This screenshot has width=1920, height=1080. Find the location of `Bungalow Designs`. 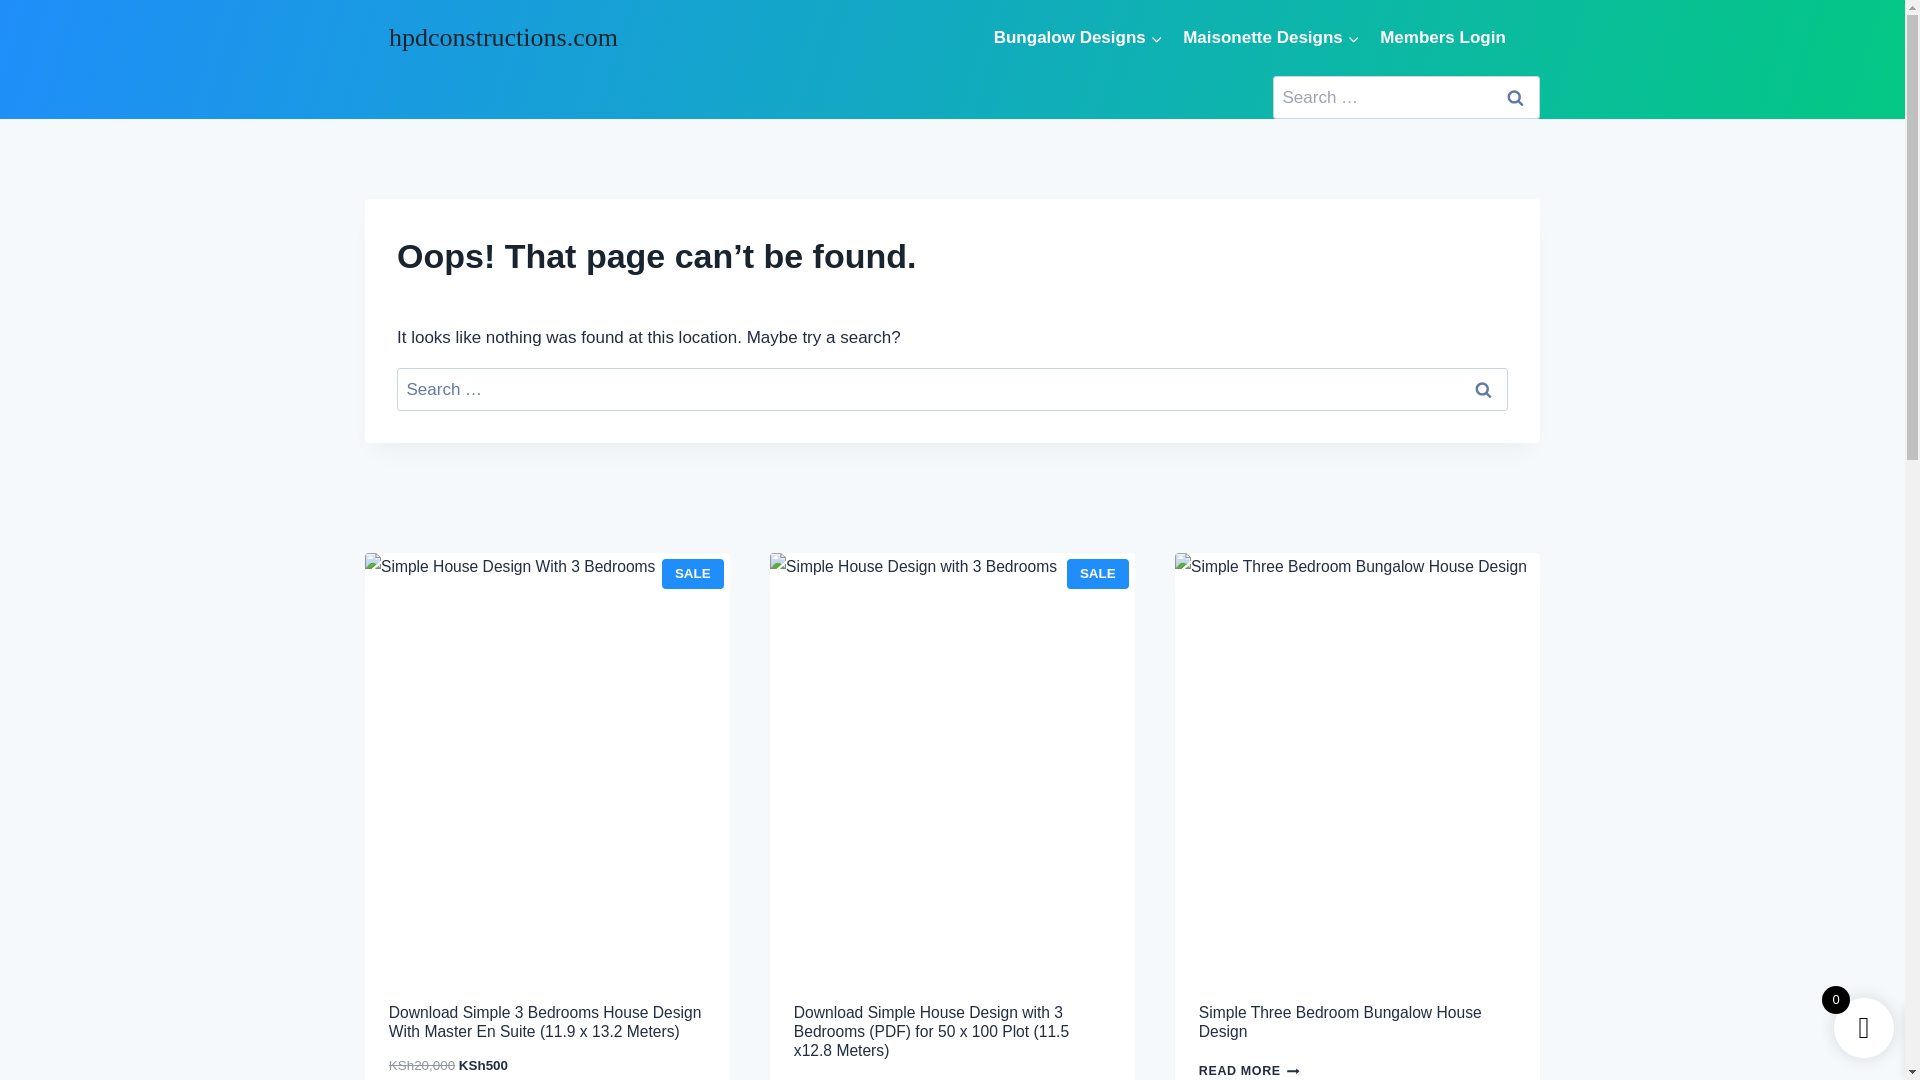

Bungalow Designs is located at coordinates (1078, 36).